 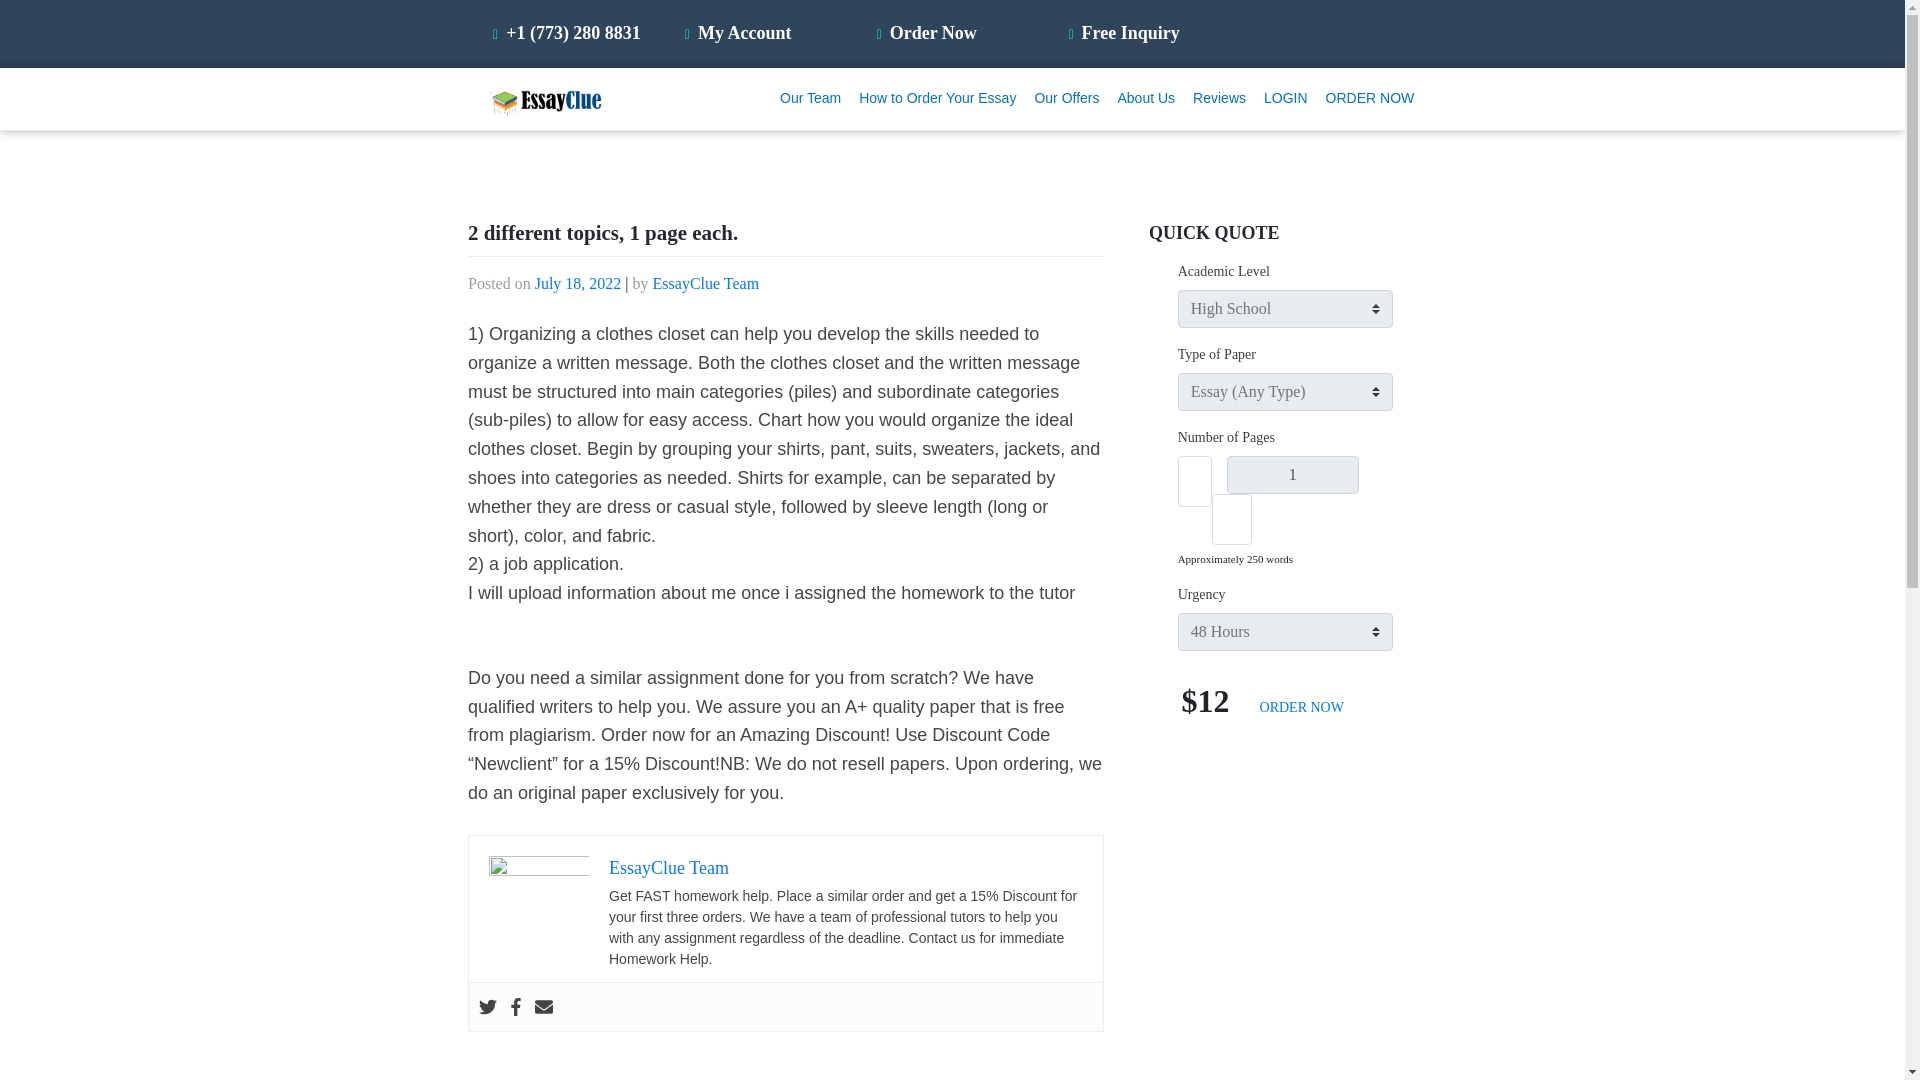 I want to click on Reviews, so click(x=1220, y=98).